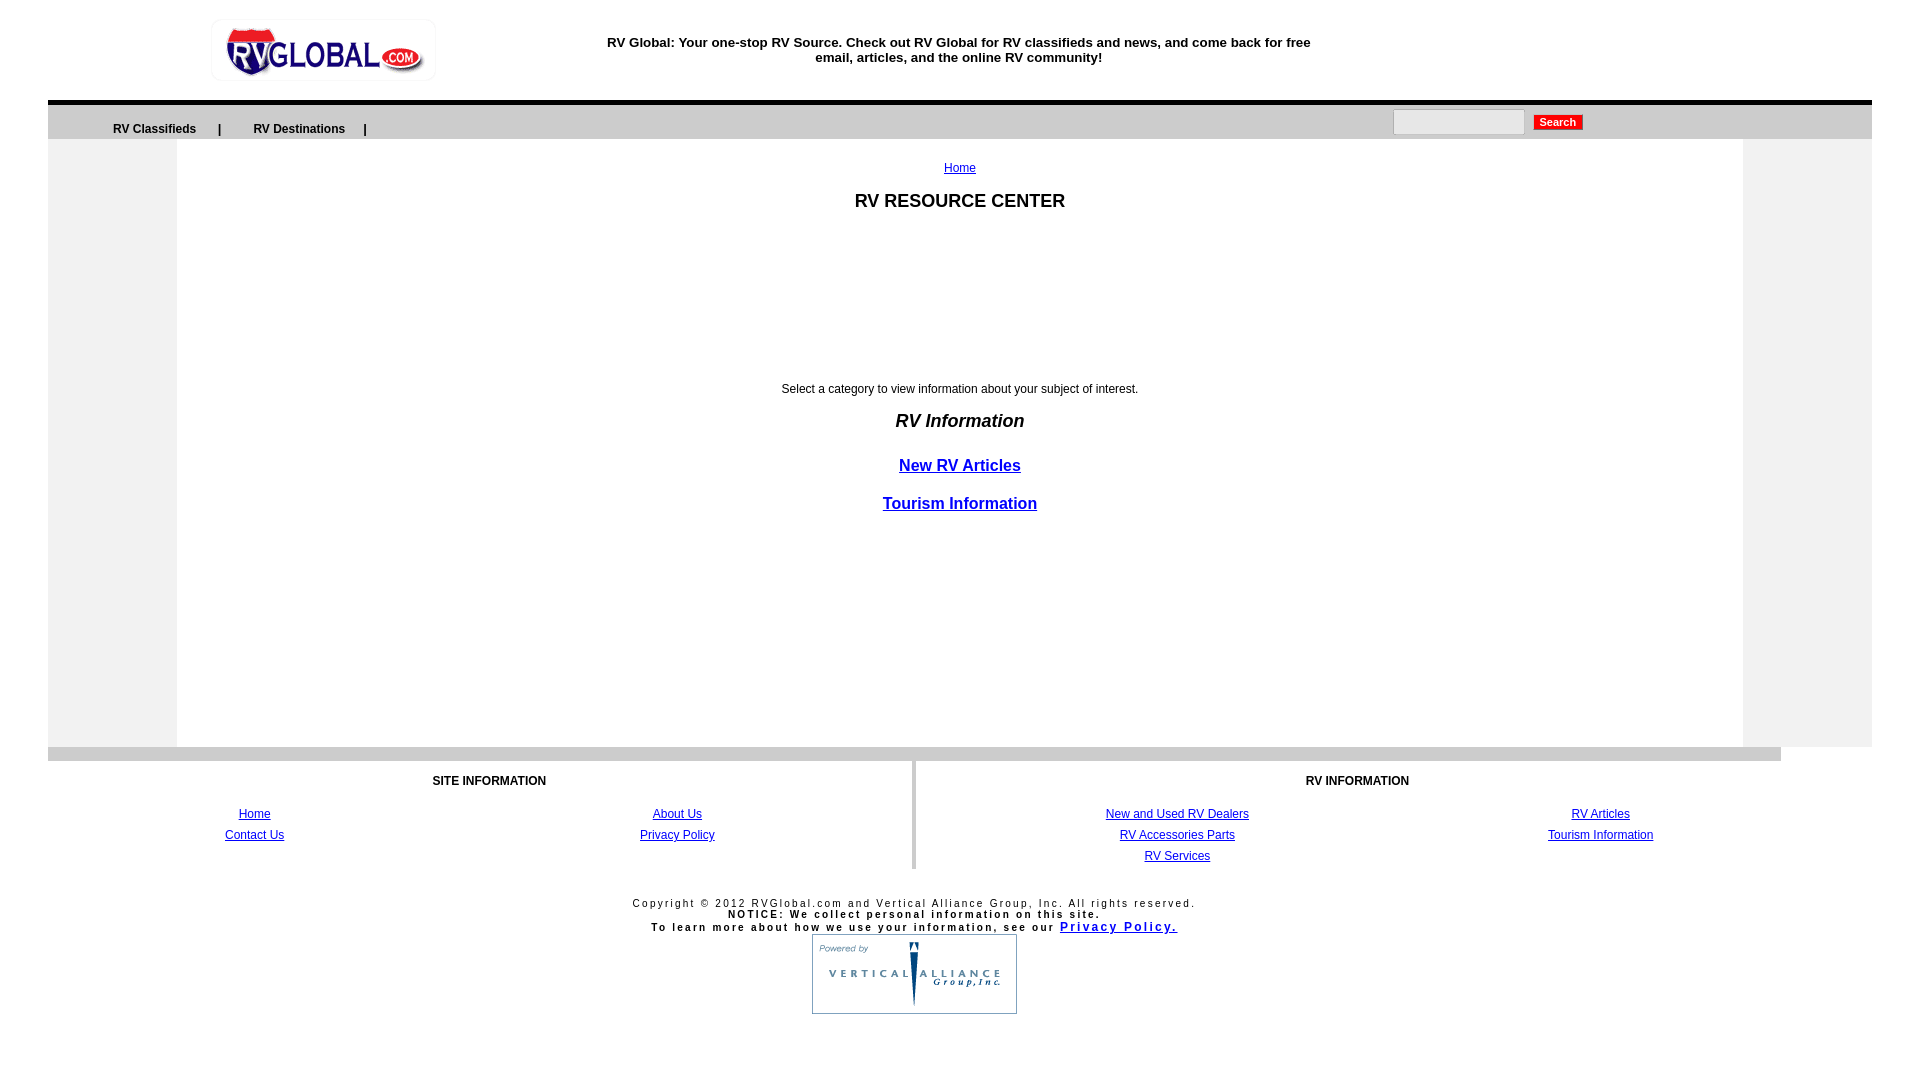 The width and height of the screenshot is (1920, 1080). Describe the element at coordinates (1118, 927) in the screenshot. I see `Privacy Policy.` at that location.